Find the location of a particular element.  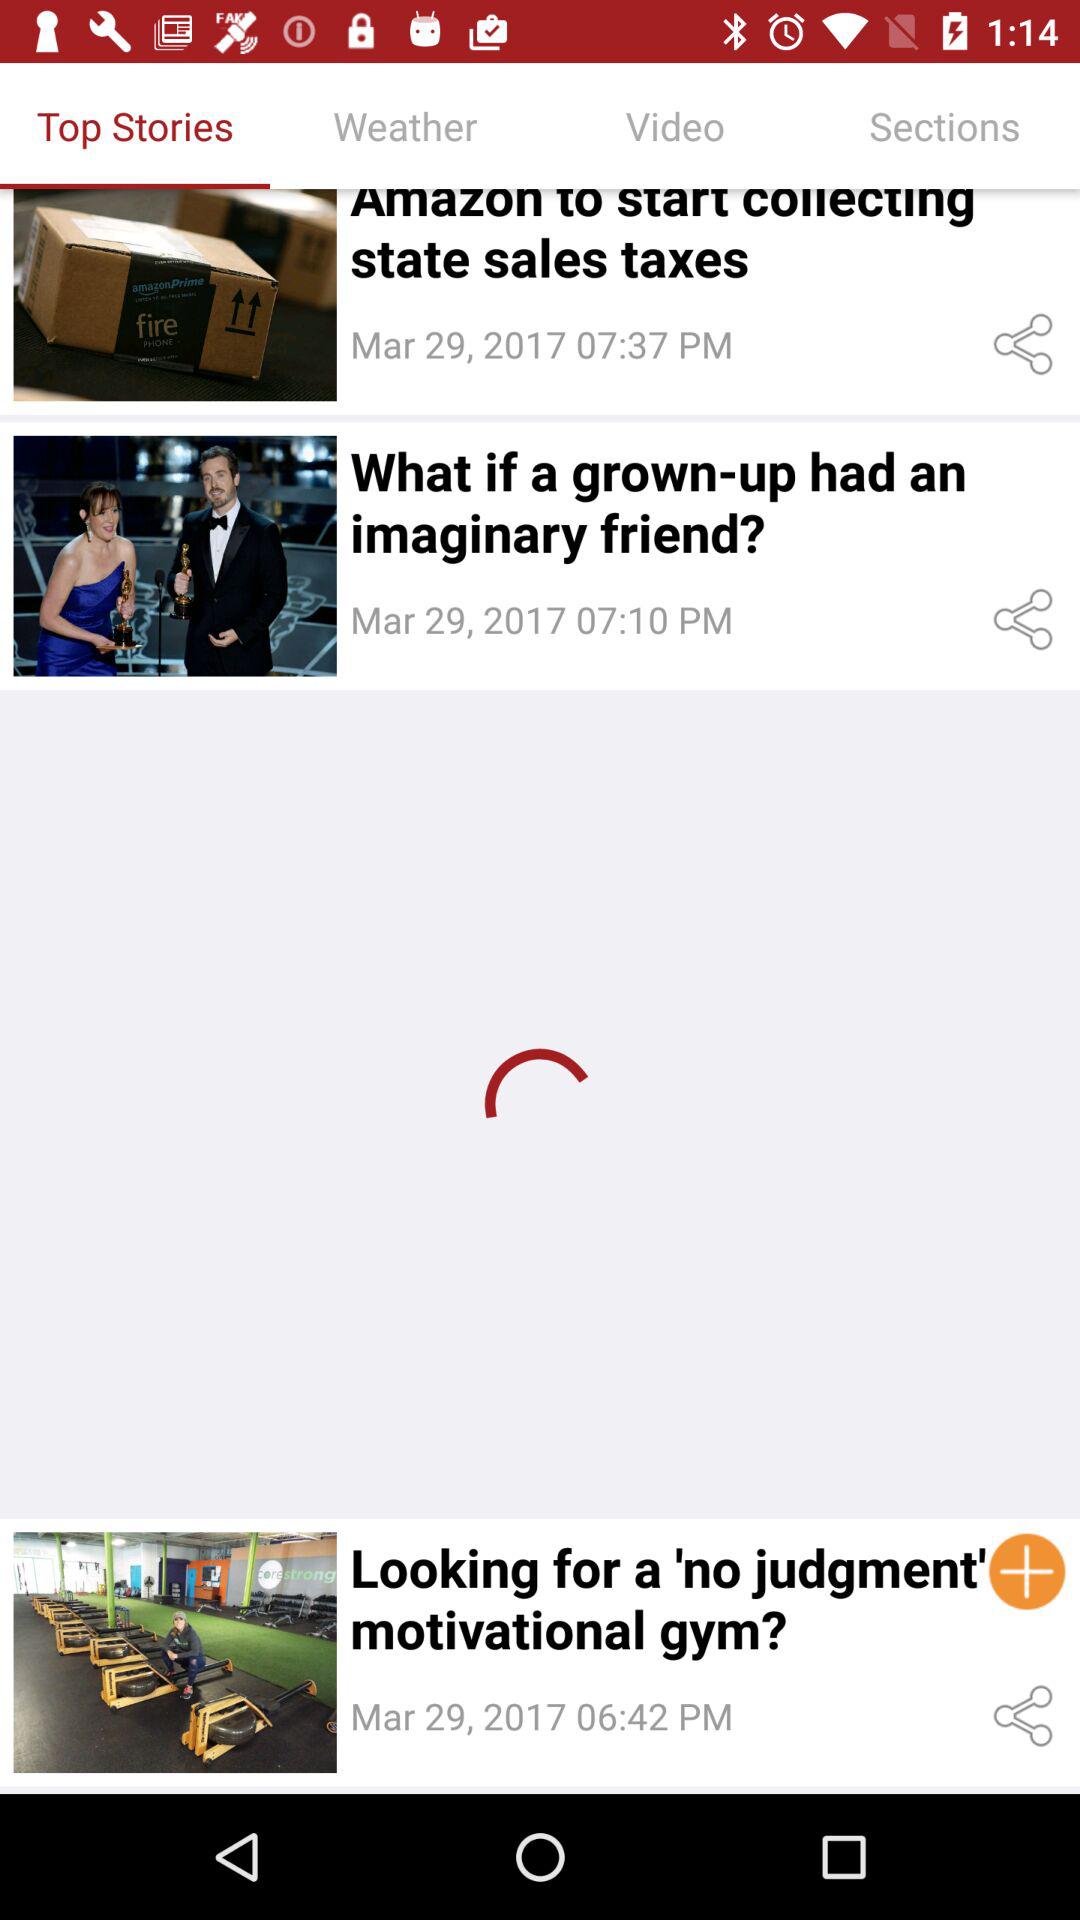

select the second image is located at coordinates (175, 556).